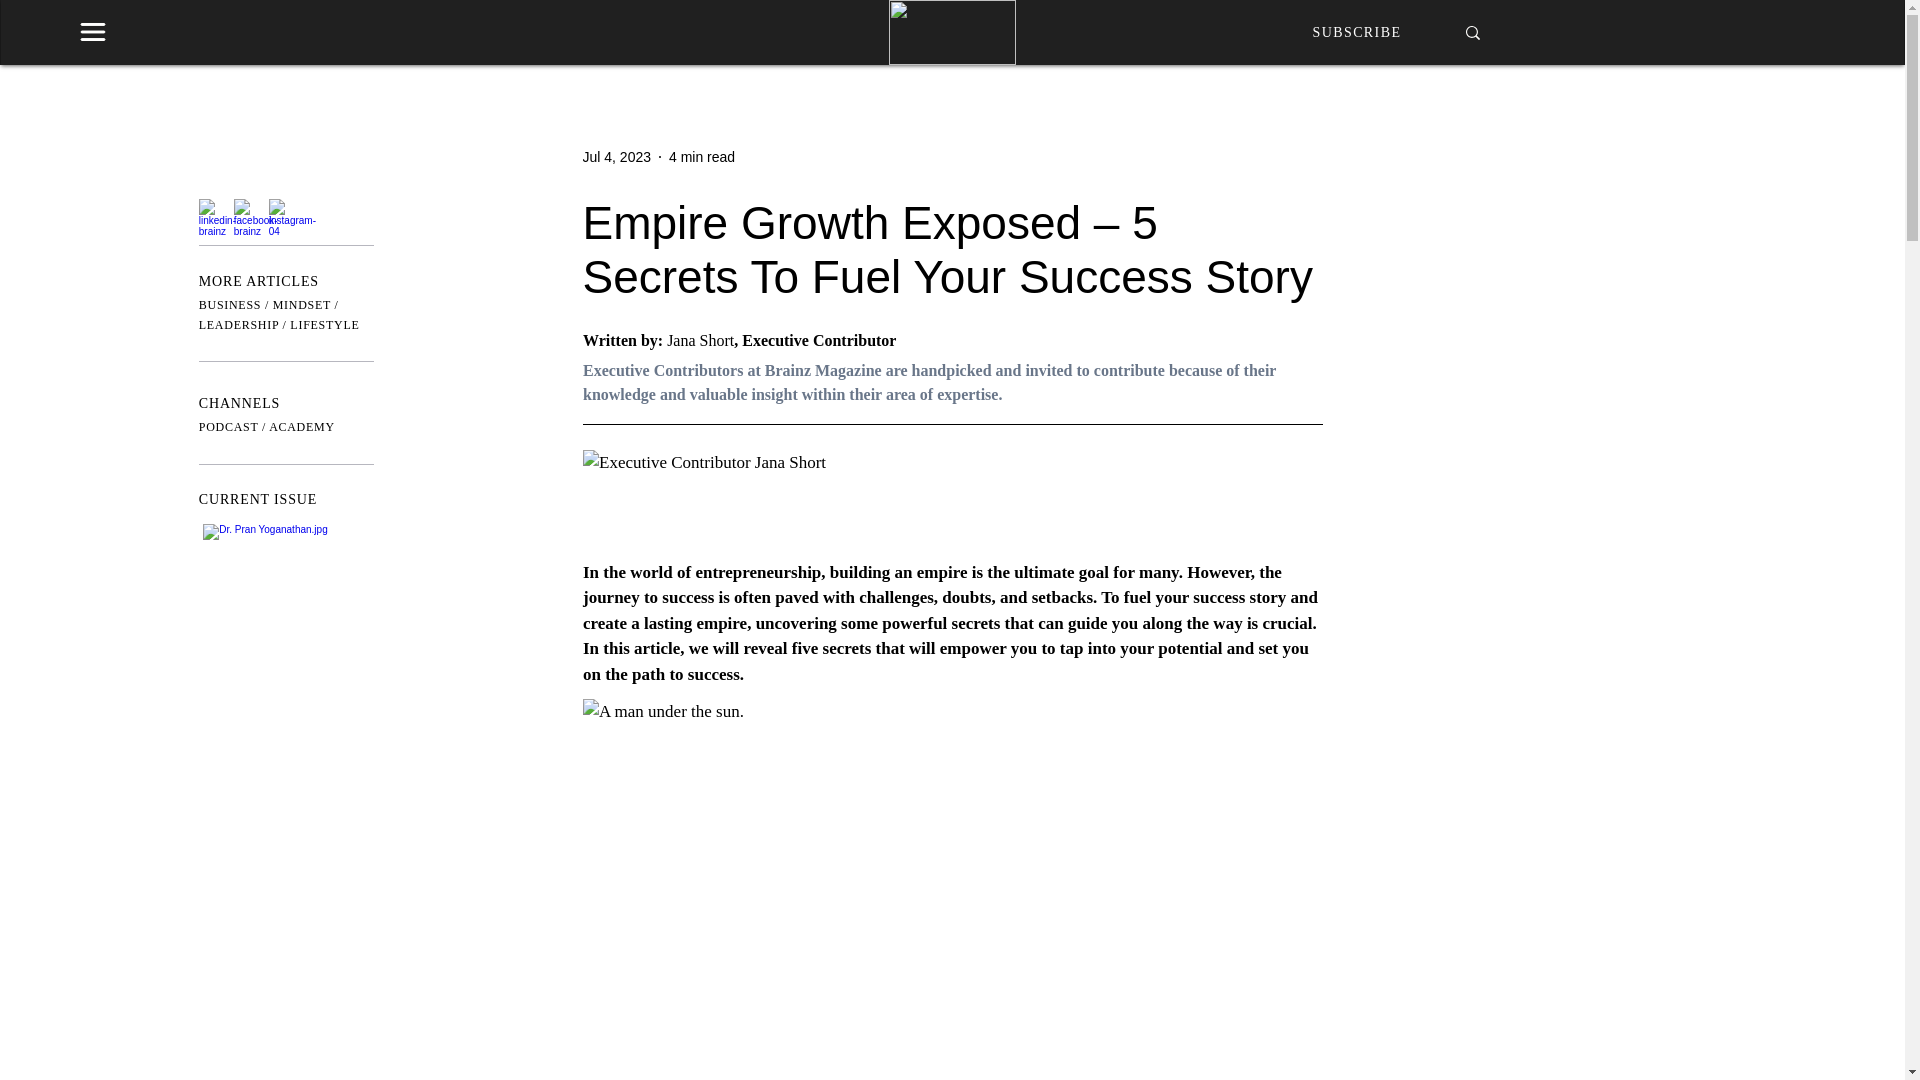 This screenshot has width=1920, height=1080. Describe the element at coordinates (230, 305) in the screenshot. I see `BUSINESS` at that location.